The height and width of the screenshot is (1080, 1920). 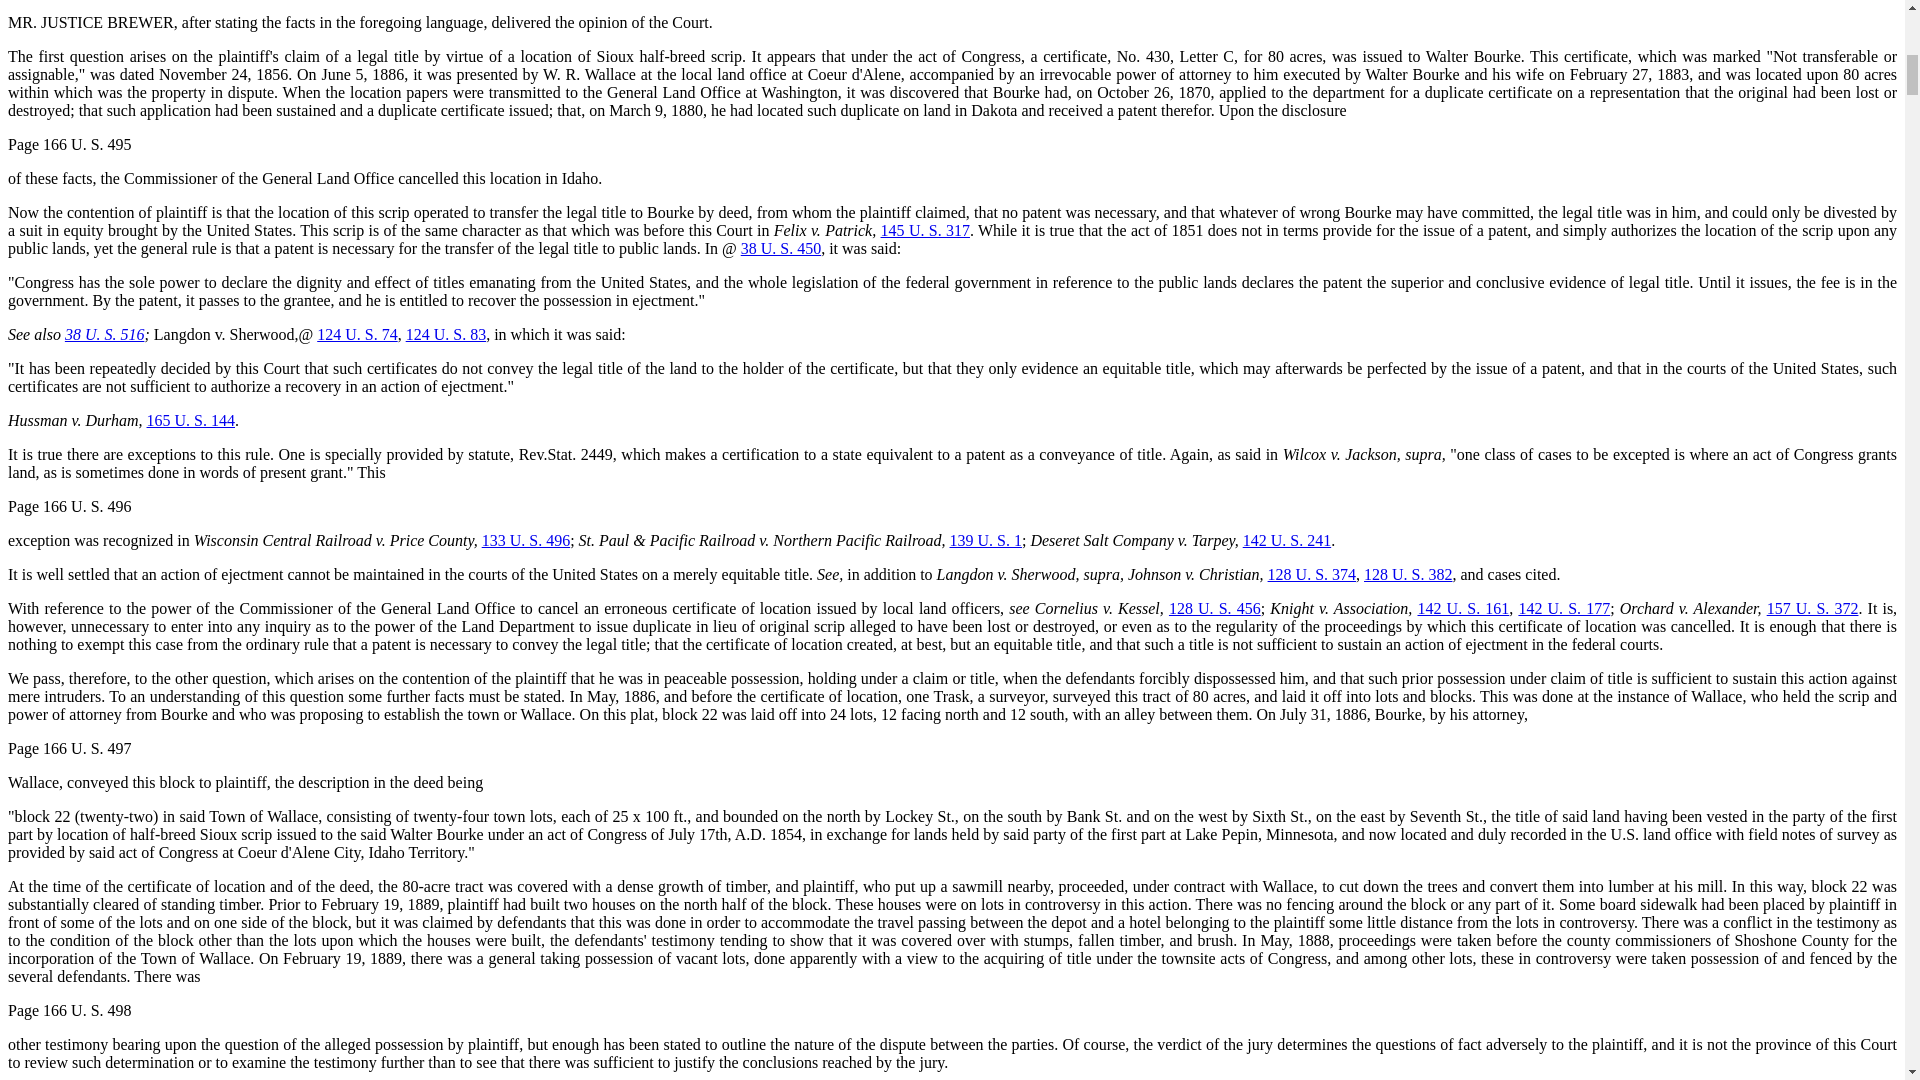 I want to click on 124 U. S. 83, so click(x=445, y=334).